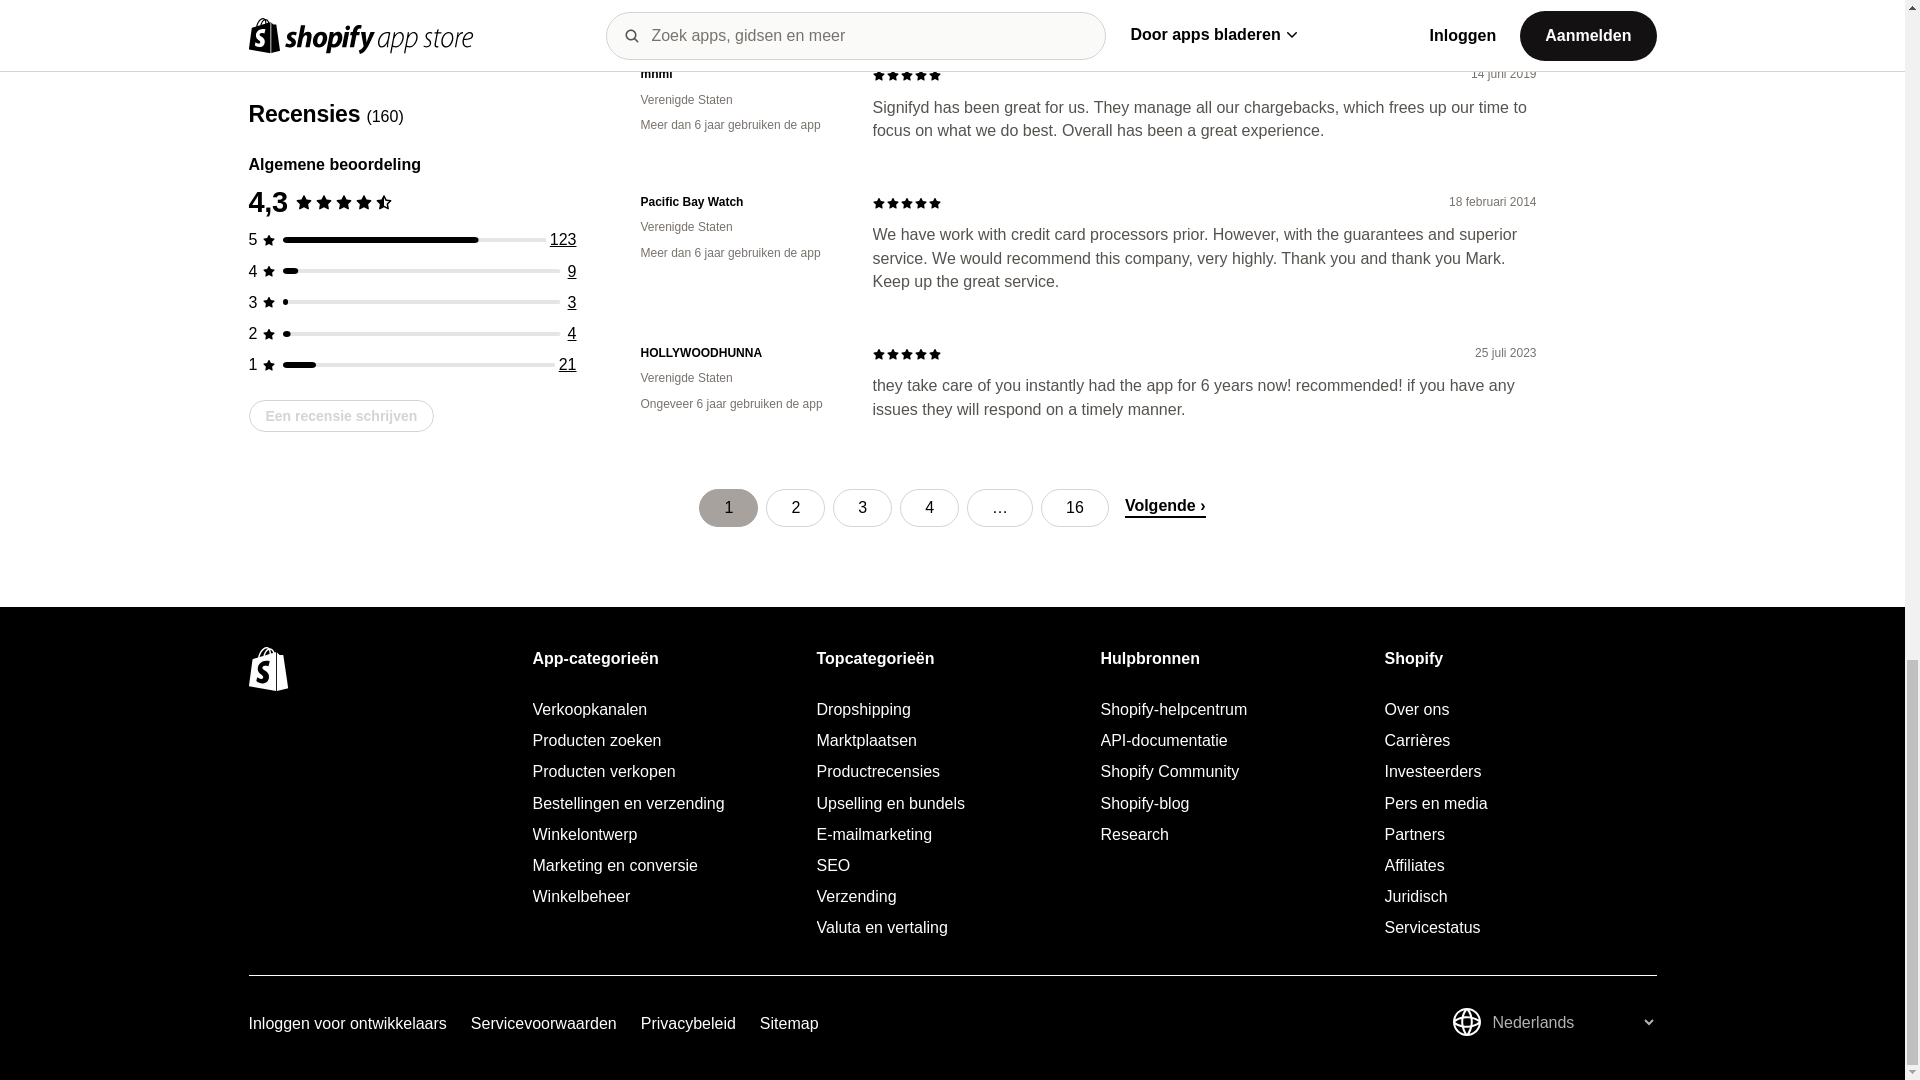 Image resolution: width=1920 pixels, height=1080 pixels. I want to click on mnml, so click(740, 74).